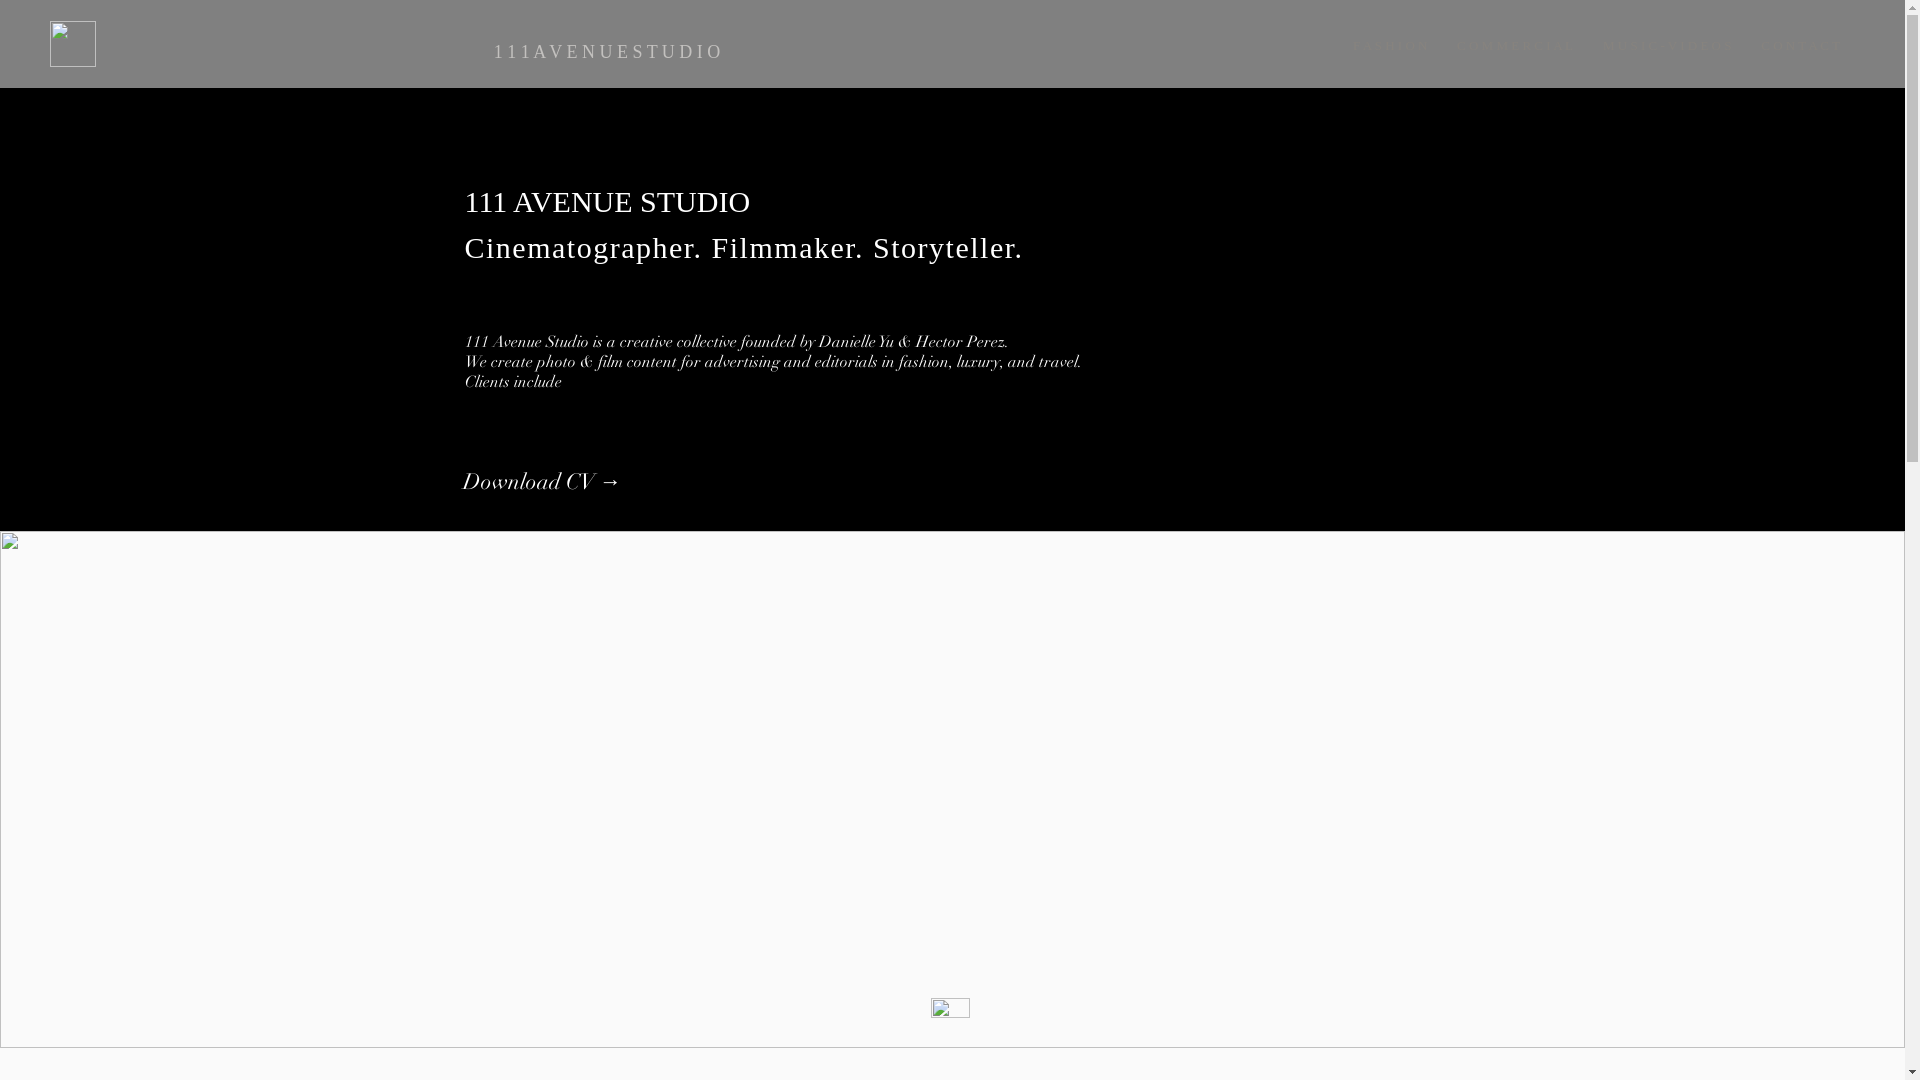  What do you see at coordinates (1667, 46) in the screenshot?
I see `M U S I C - V I D E O S` at bounding box center [1667, 46].